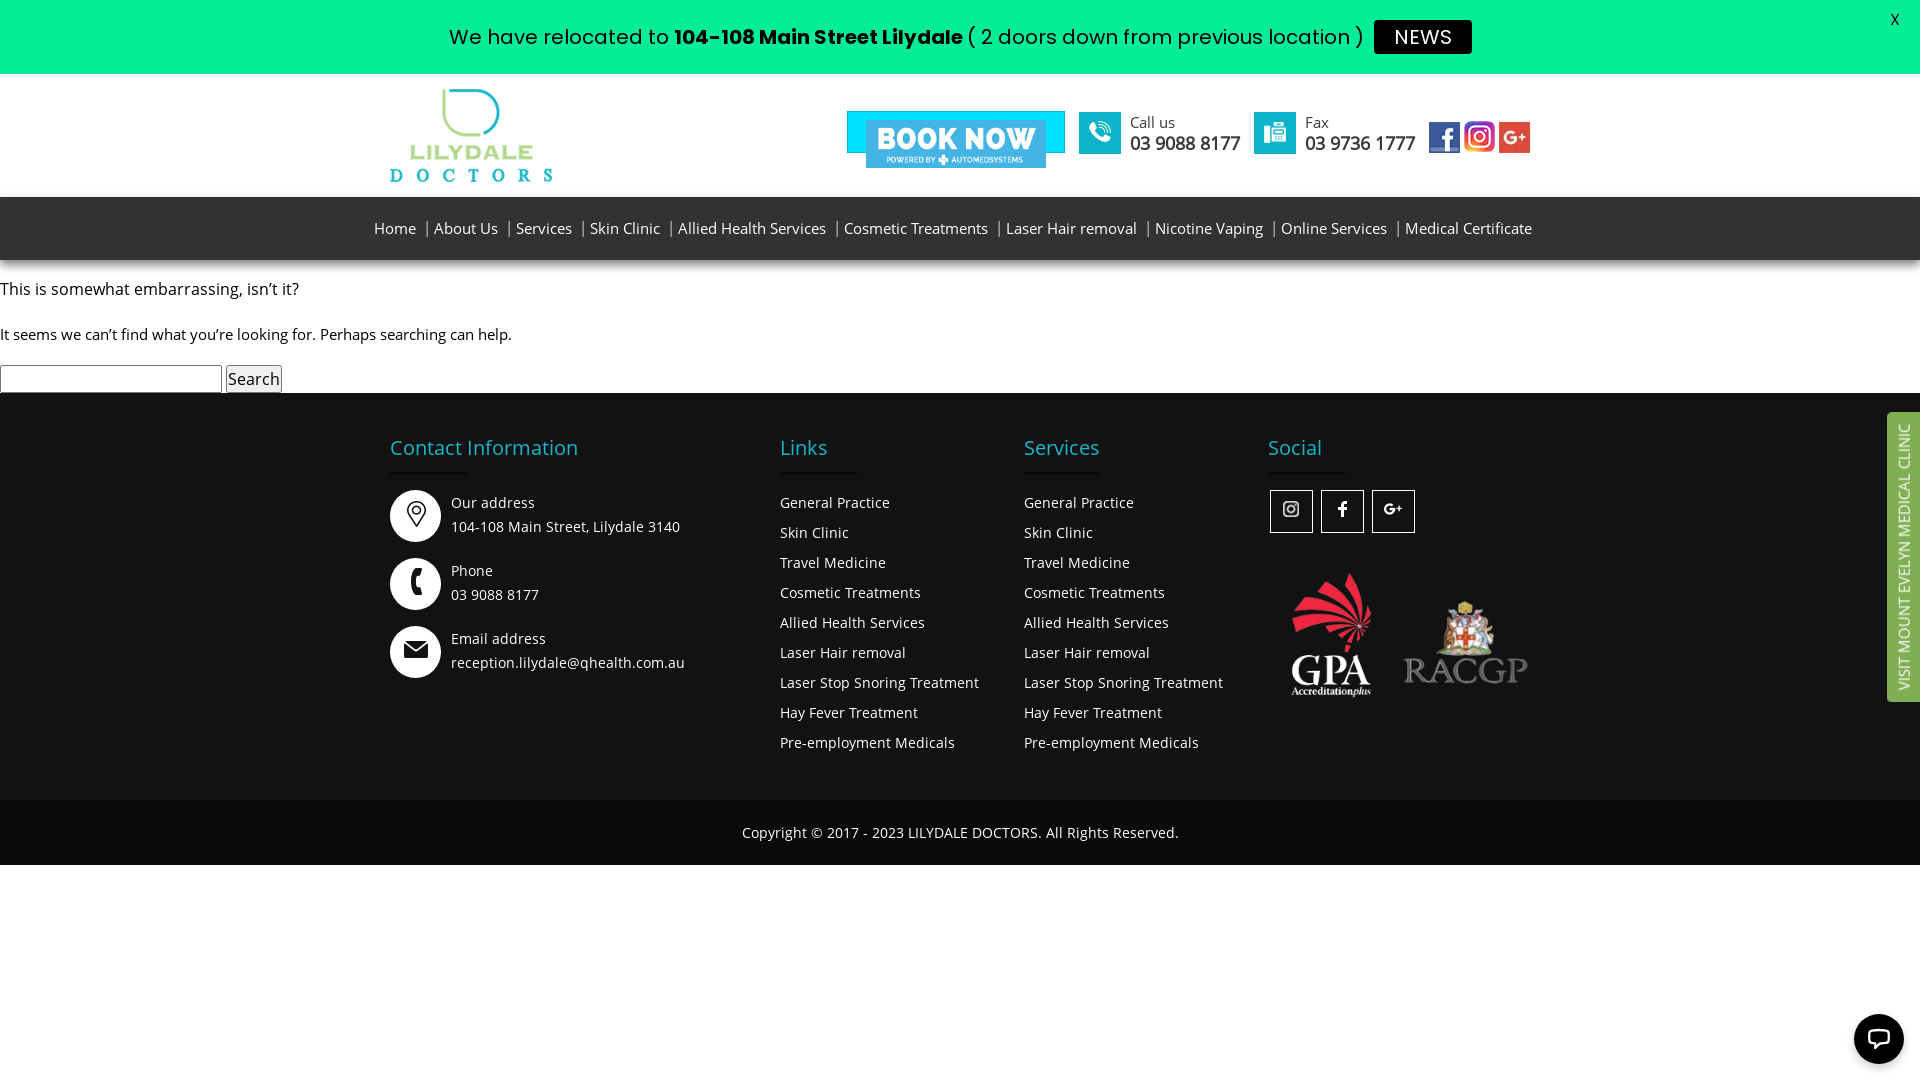  What do you see at coordinates (568, 650) in the screenshot?
I see `Email address
reception.lilydale@qhealth.com.au` at bounding box center [568, 650].